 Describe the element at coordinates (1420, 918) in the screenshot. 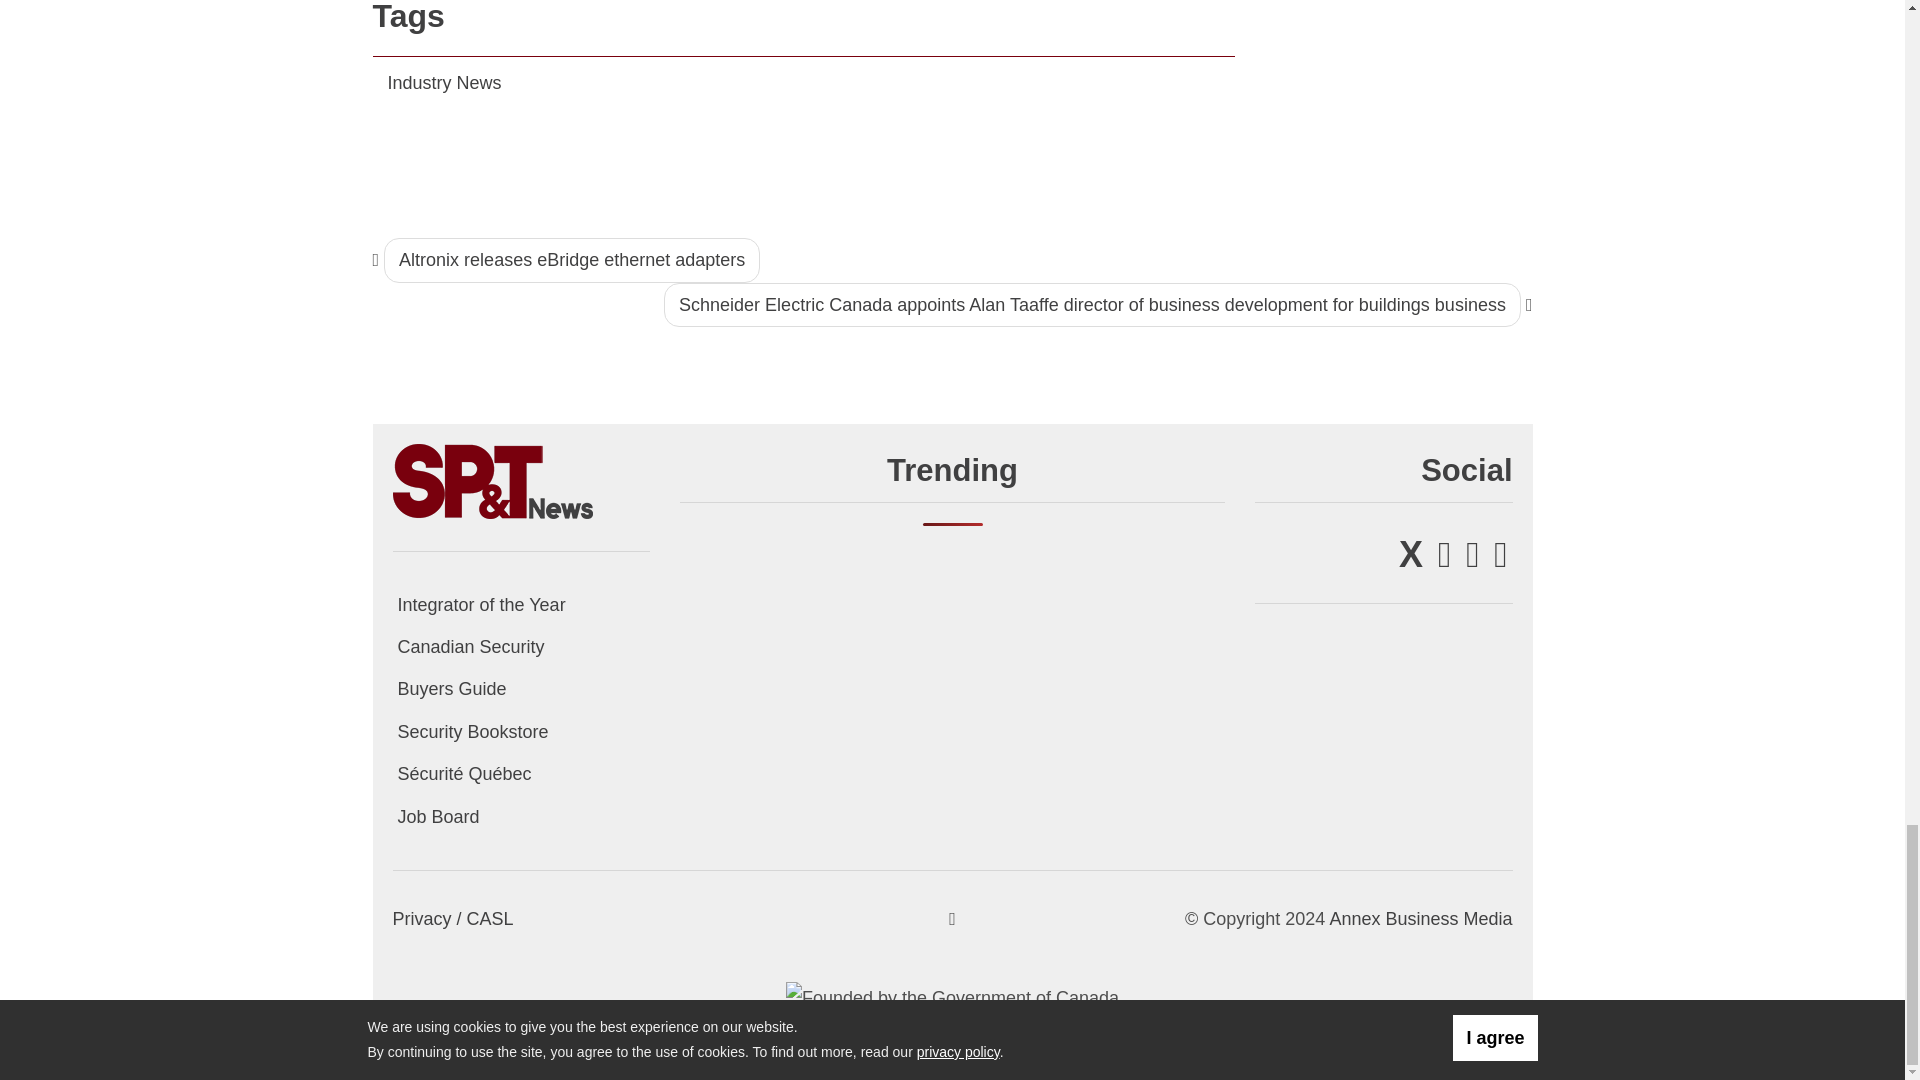

I see `Annex Business Media` at that location.